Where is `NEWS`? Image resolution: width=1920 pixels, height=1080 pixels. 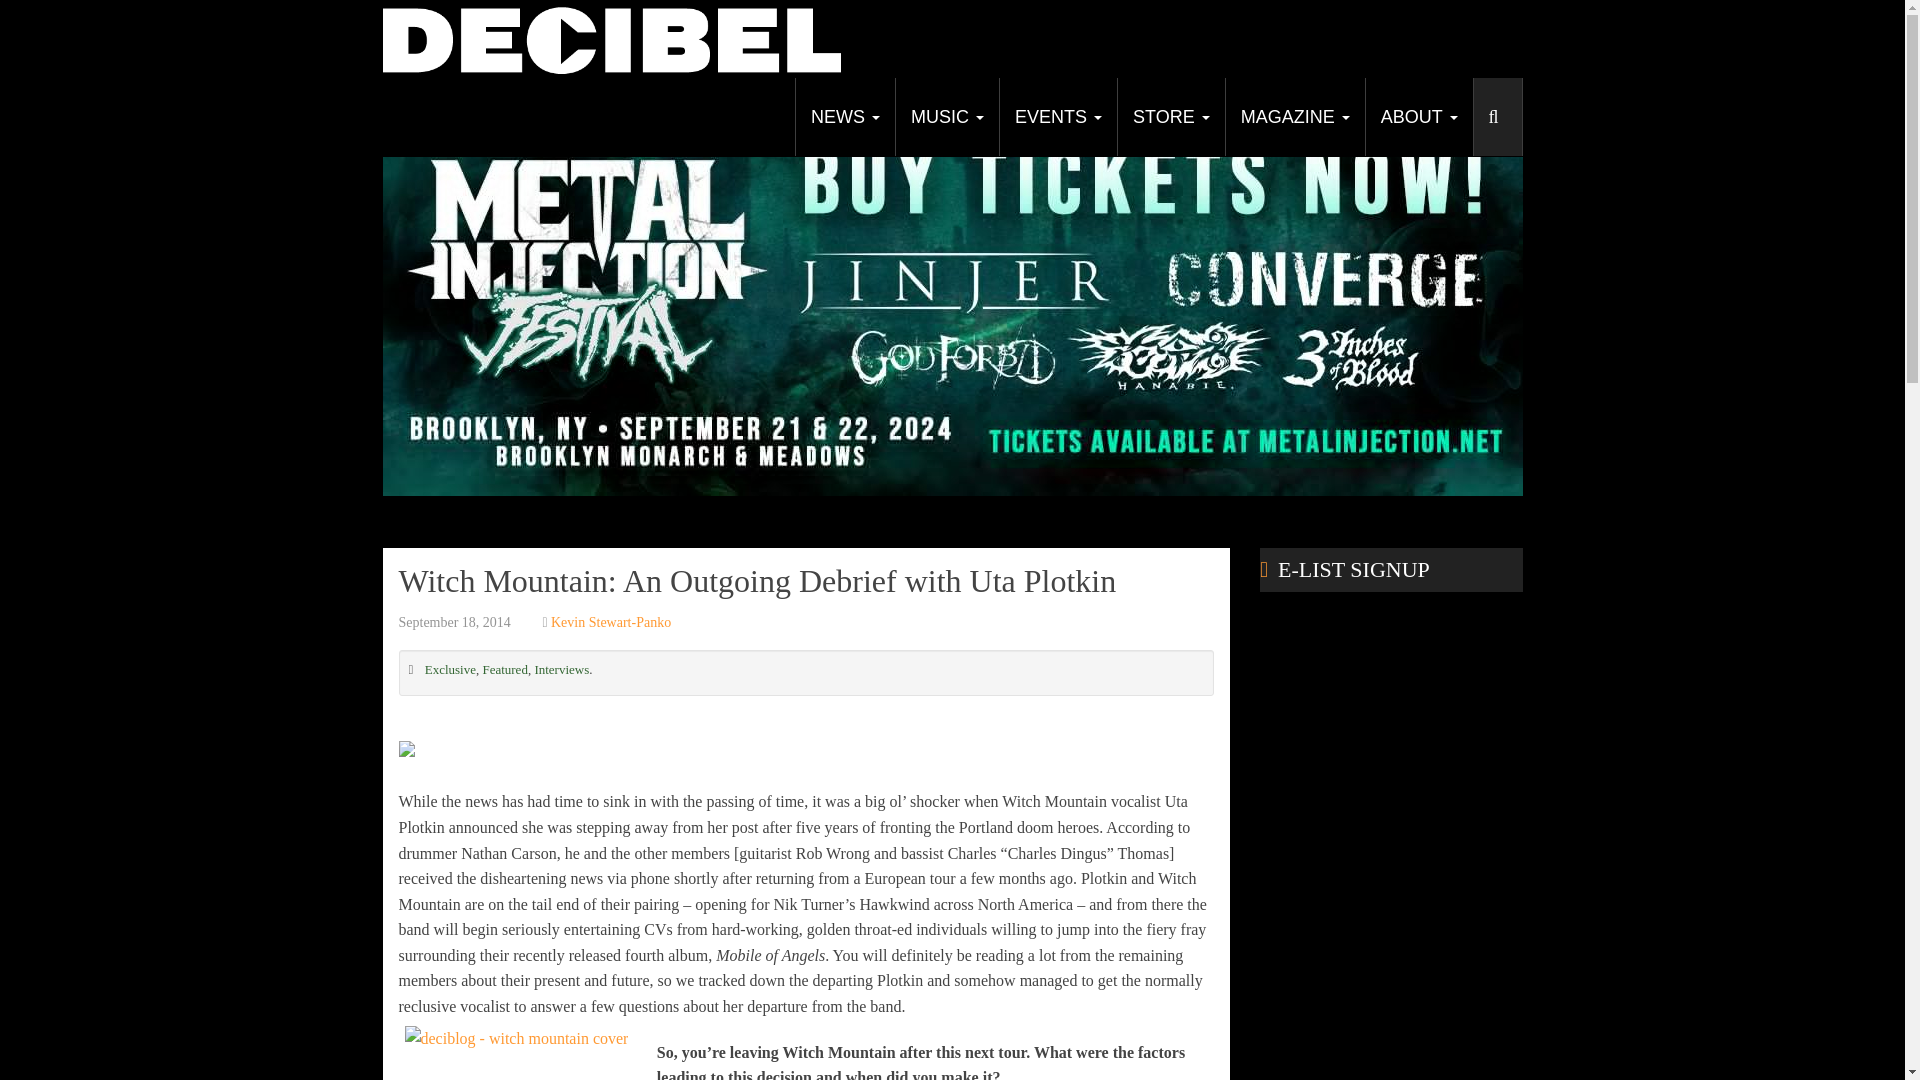
NEWS is located at coordinates (844, 116).